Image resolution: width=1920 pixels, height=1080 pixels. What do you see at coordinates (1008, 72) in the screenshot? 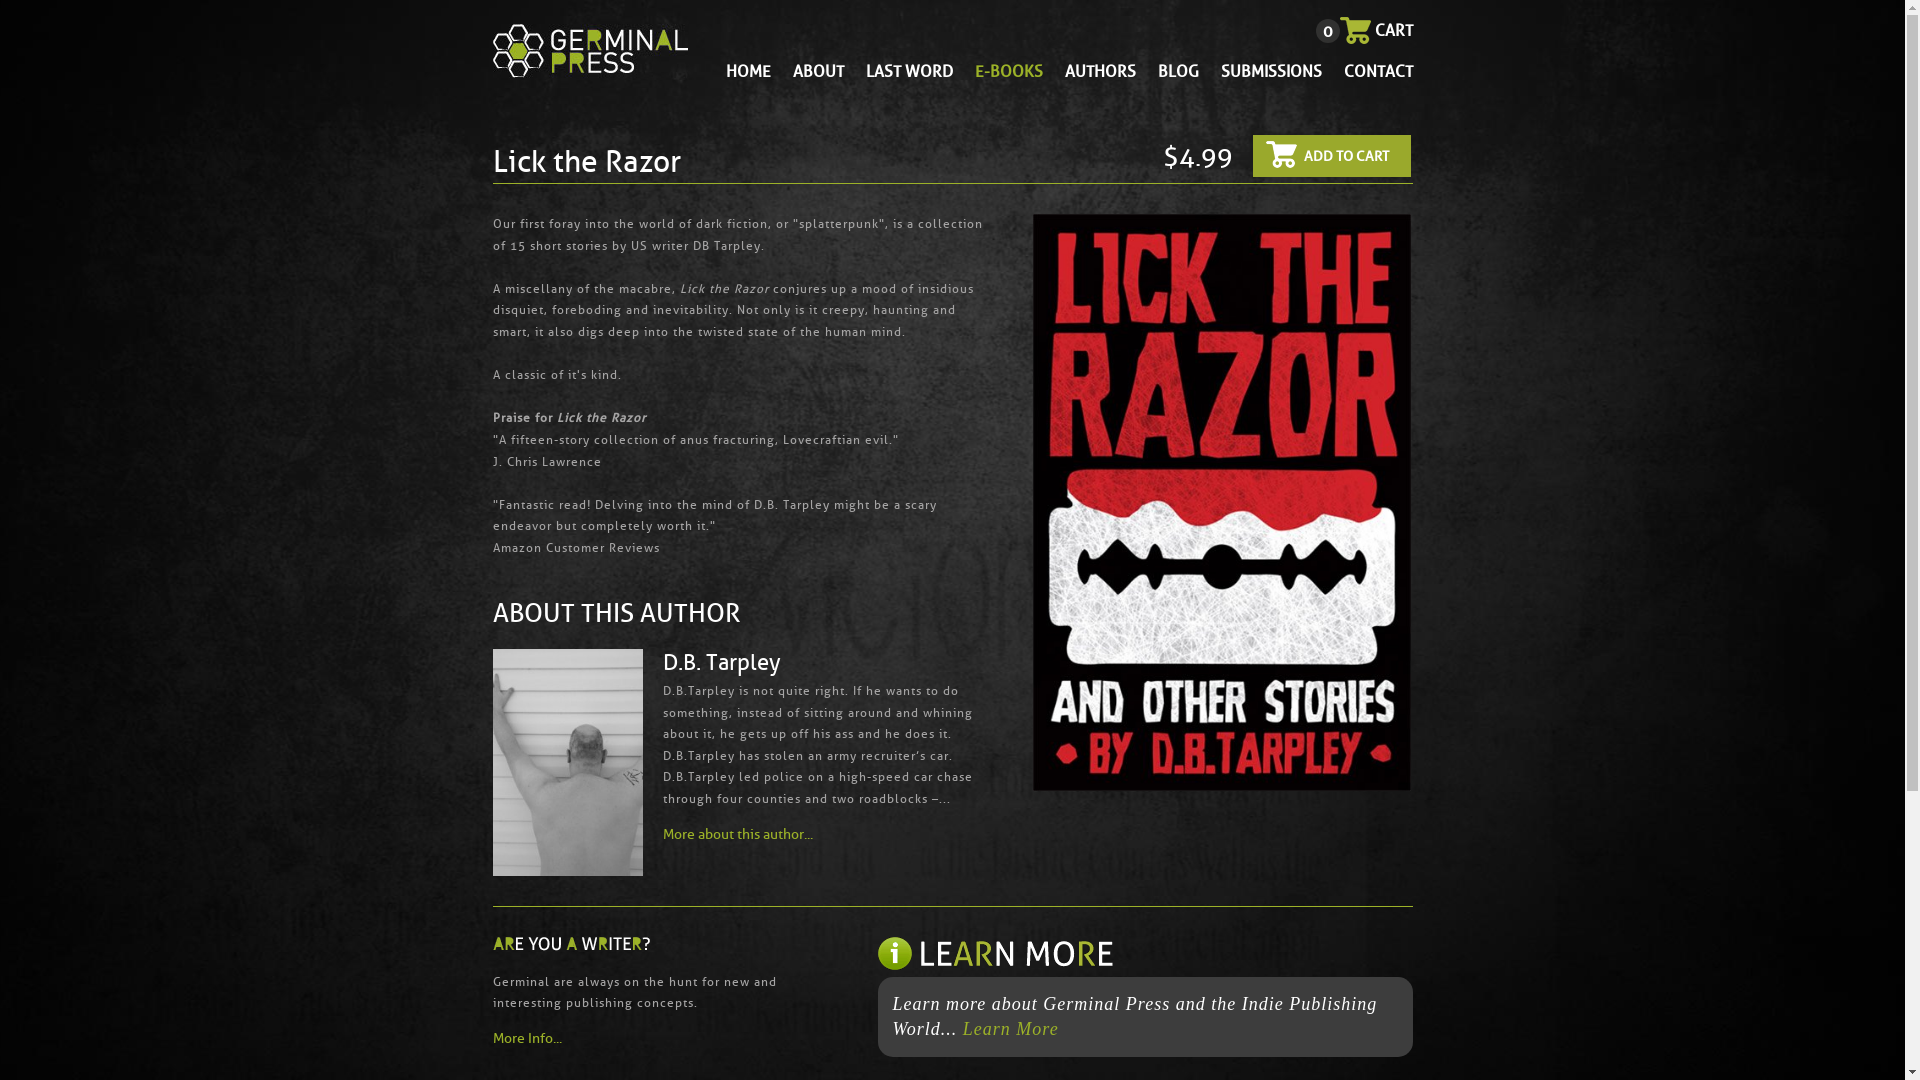
I see `E-BOOKS` at bounding box center [1008, 72].